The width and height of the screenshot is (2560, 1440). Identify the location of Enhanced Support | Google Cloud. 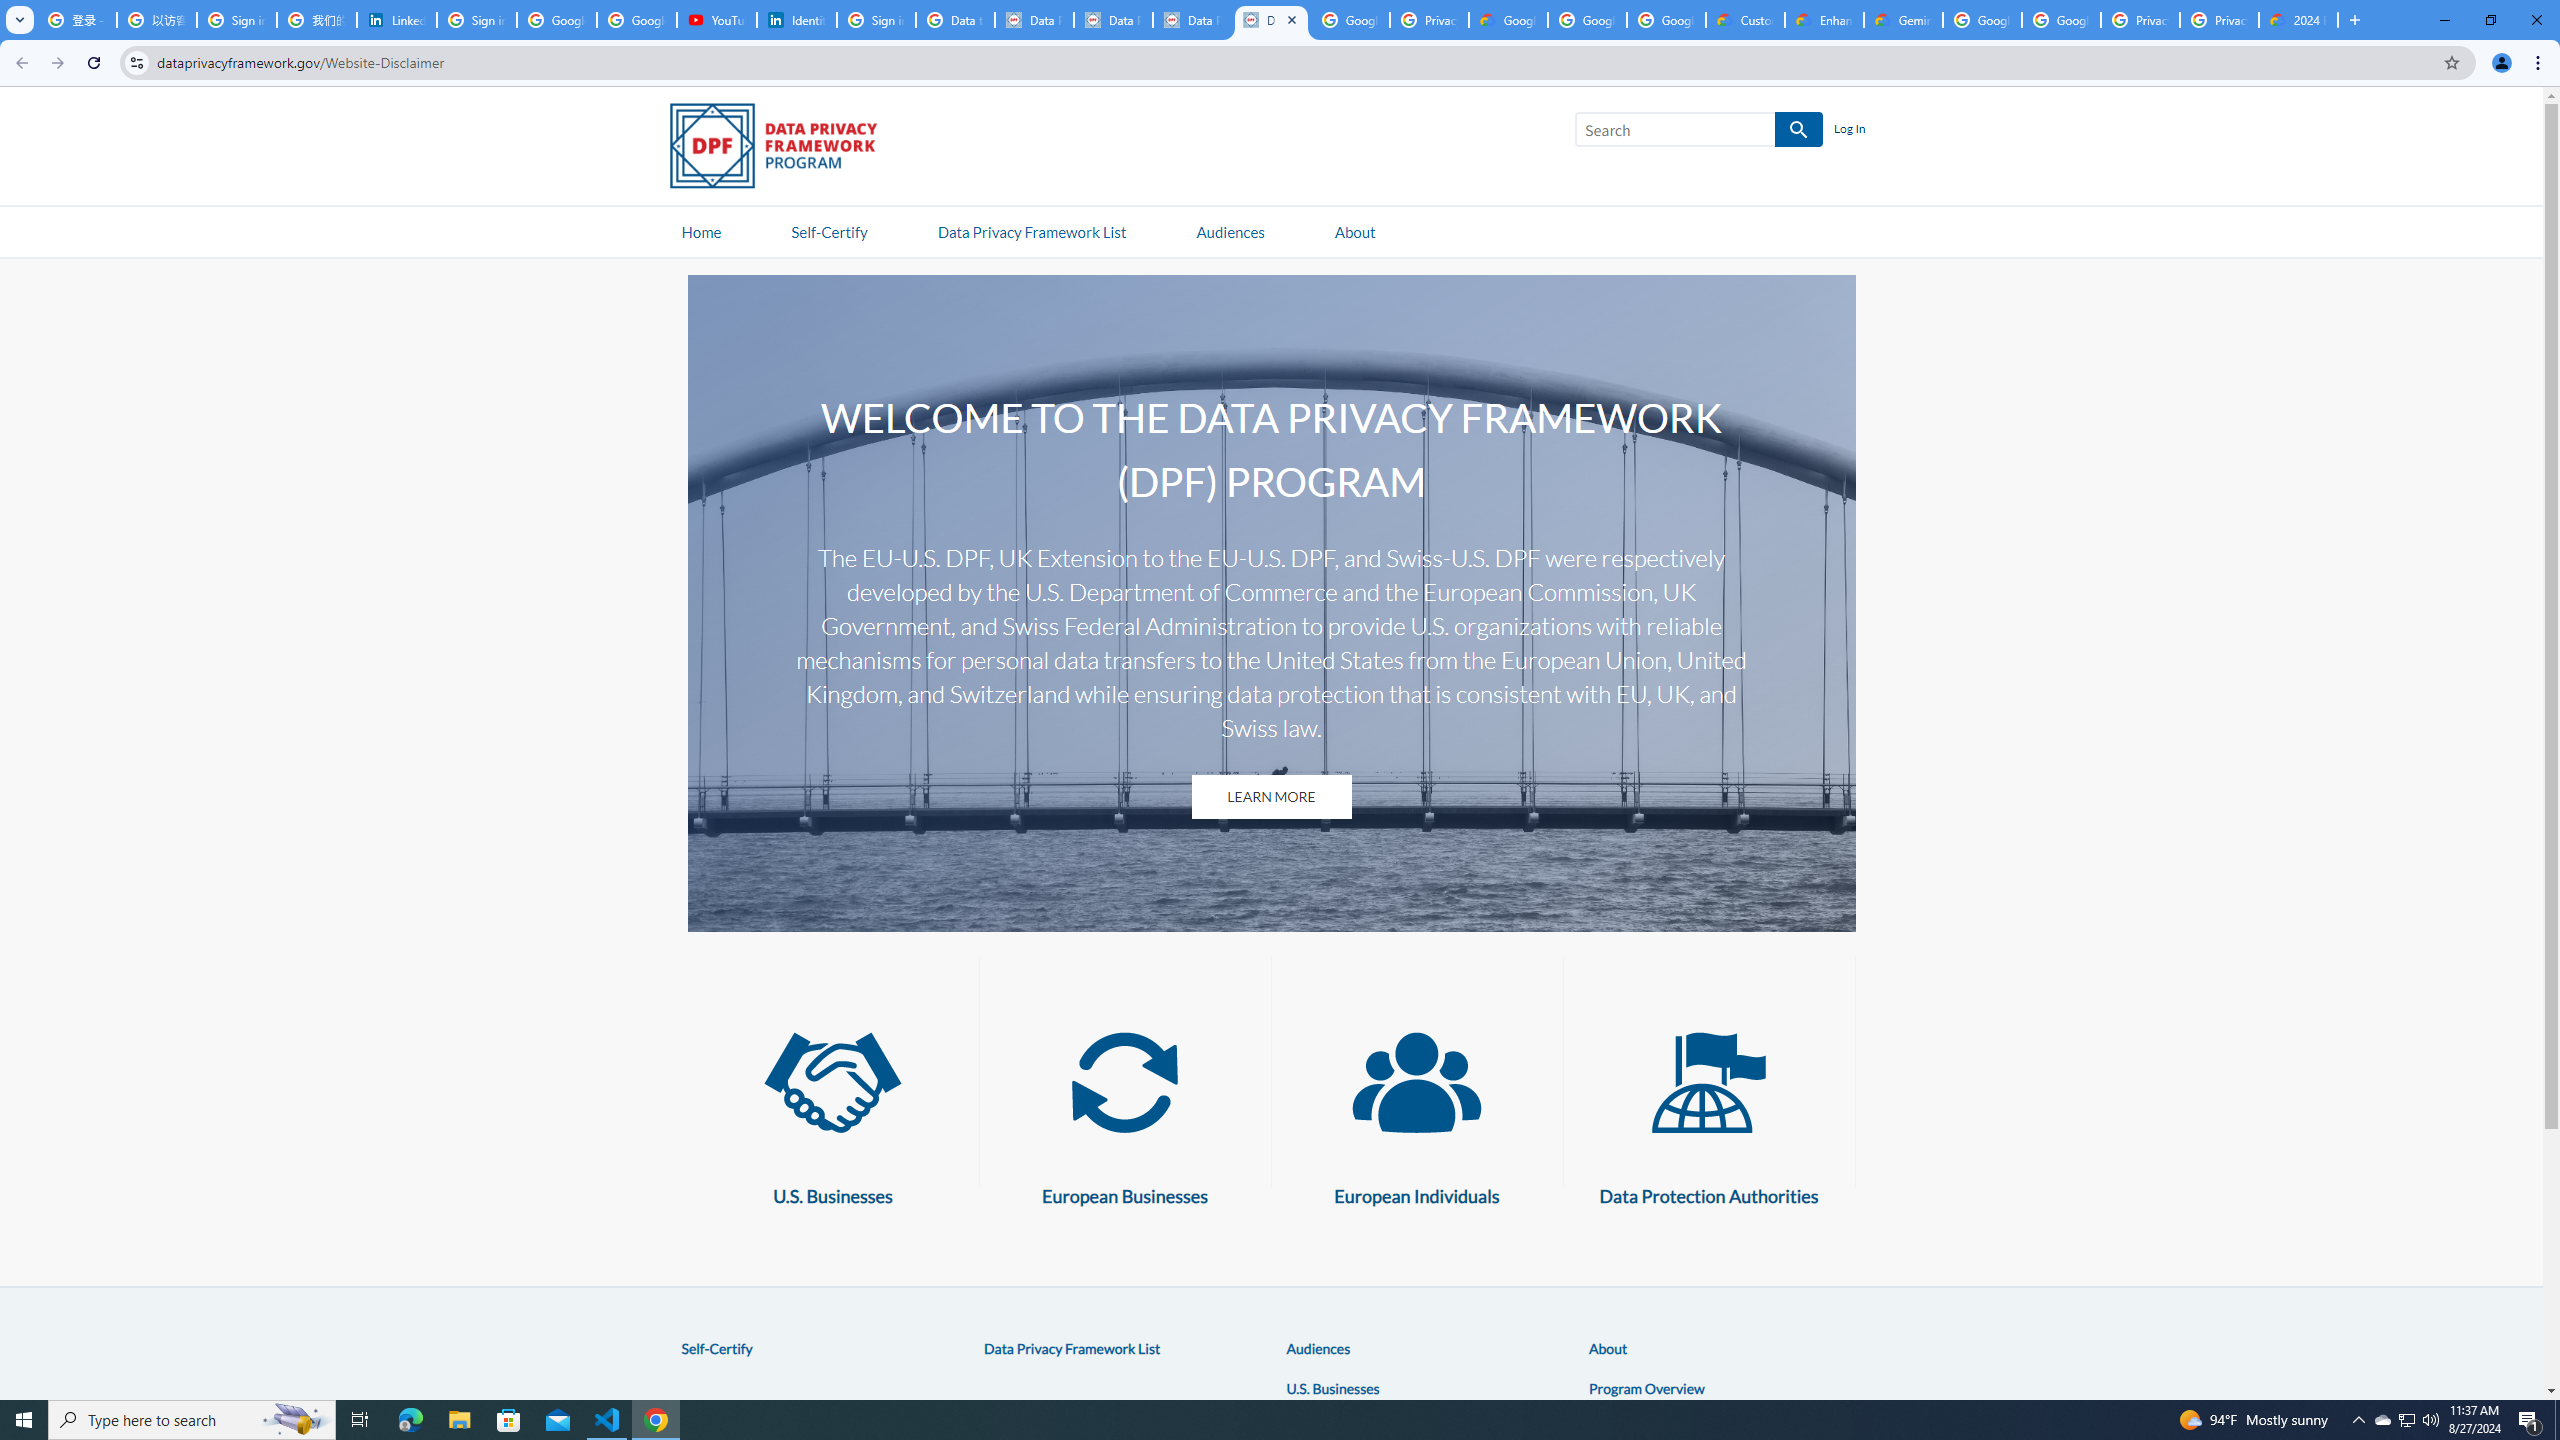
(1824, 20).